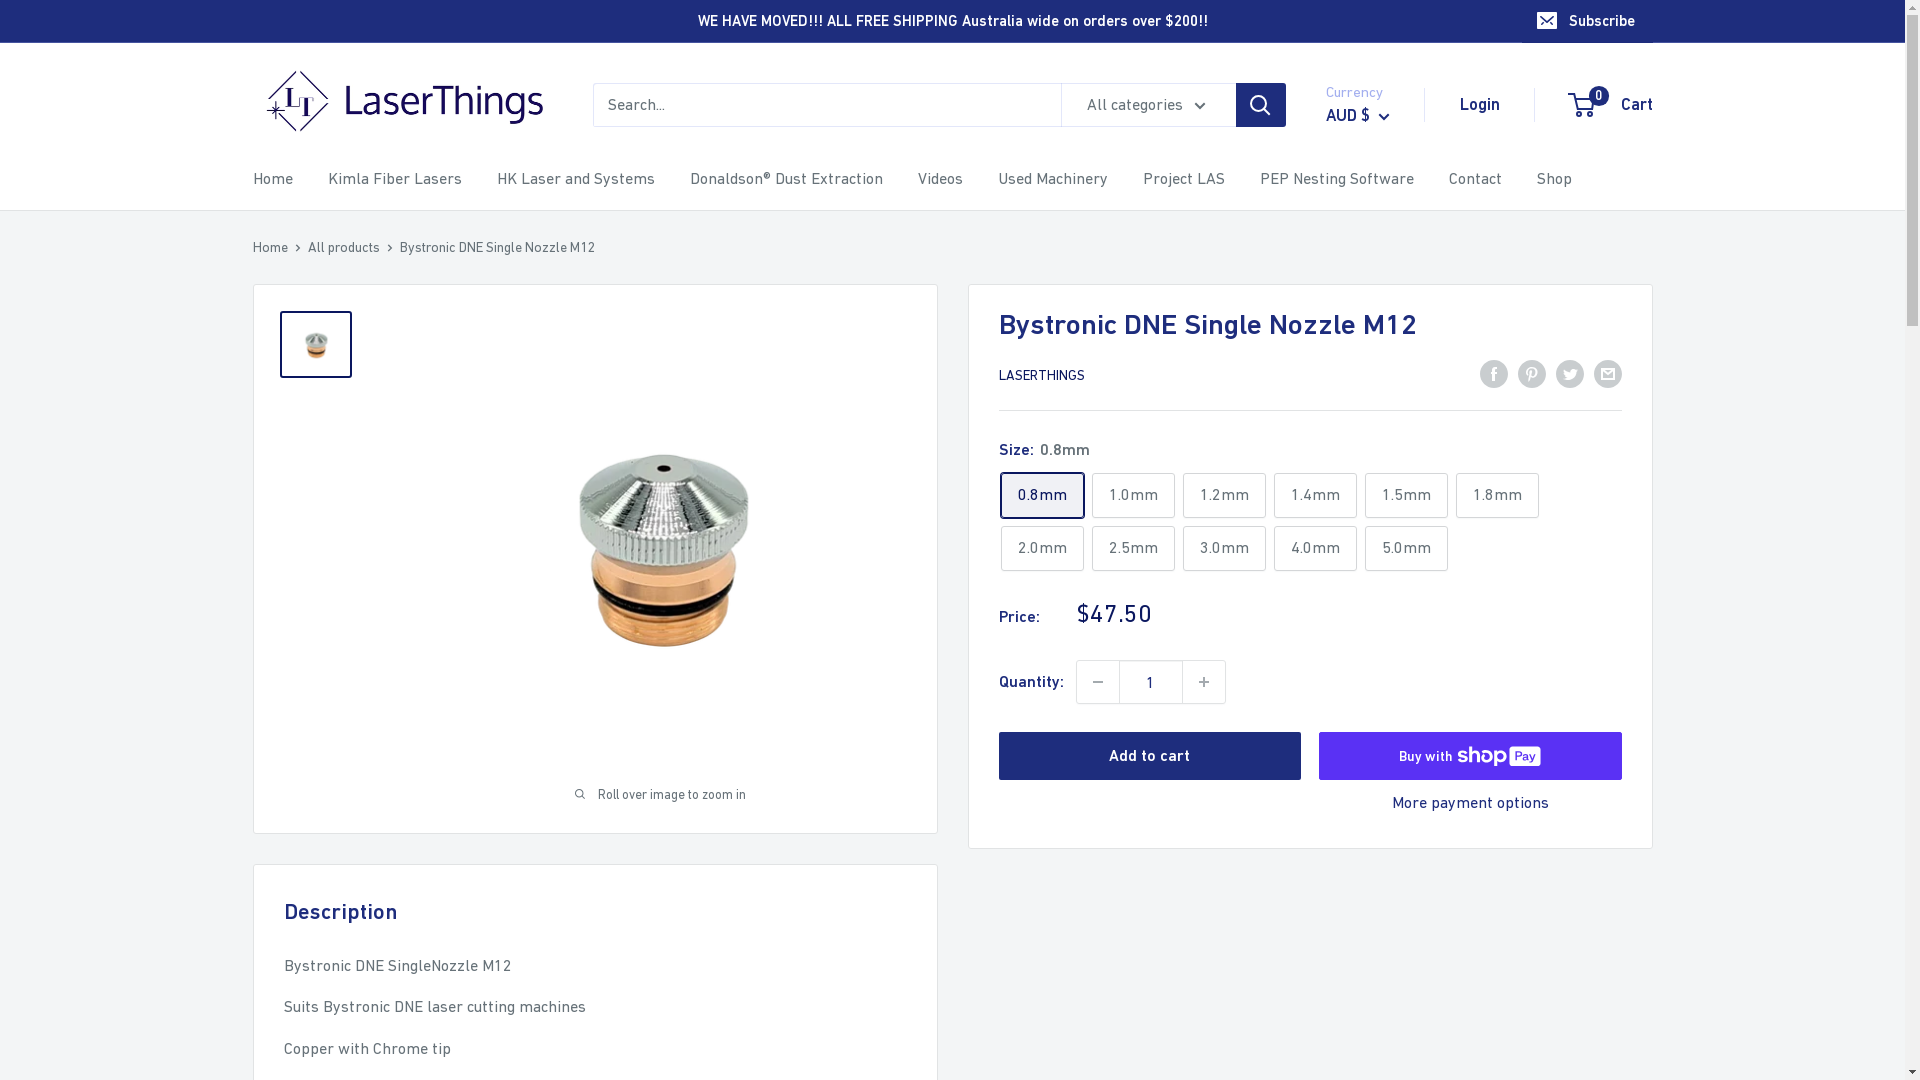  I want to click on Used Machinery, so click(1053, 179).